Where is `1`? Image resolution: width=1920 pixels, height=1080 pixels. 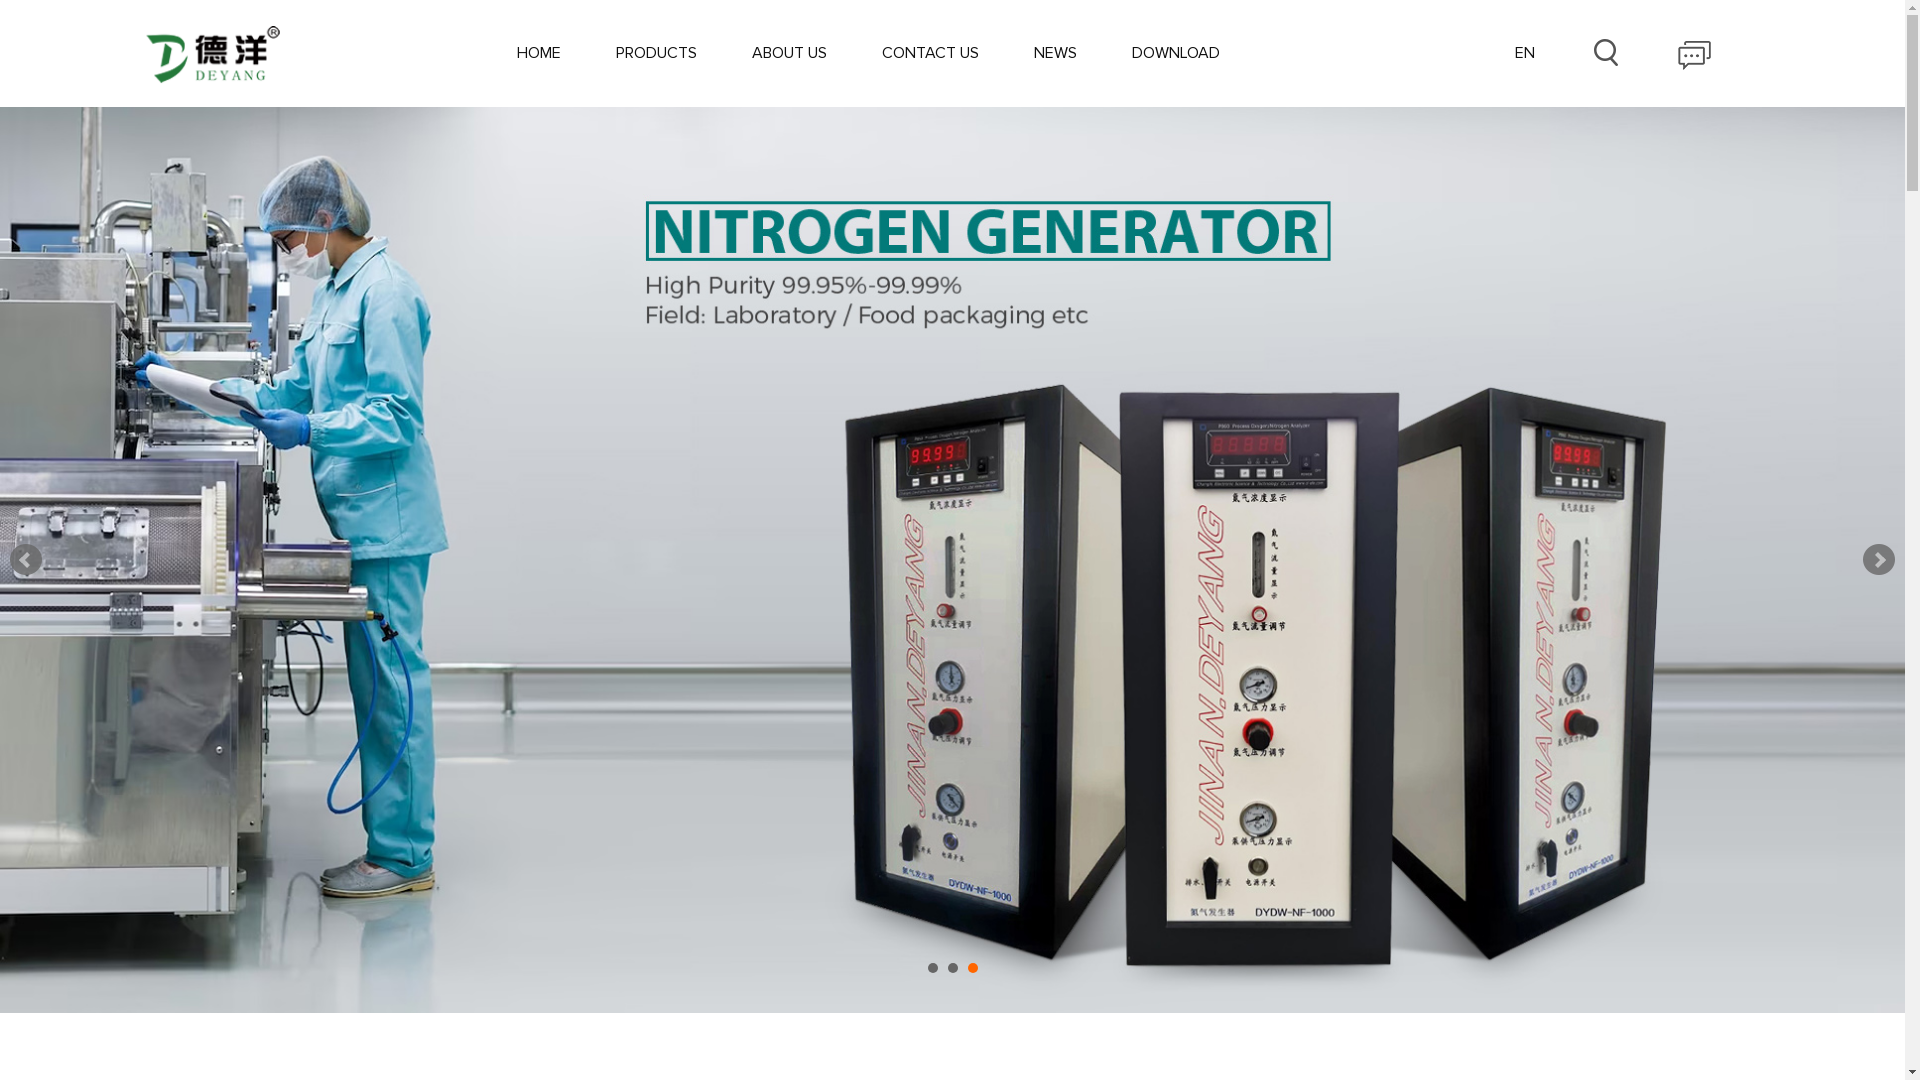
1 is located at coordinates (933, 968).